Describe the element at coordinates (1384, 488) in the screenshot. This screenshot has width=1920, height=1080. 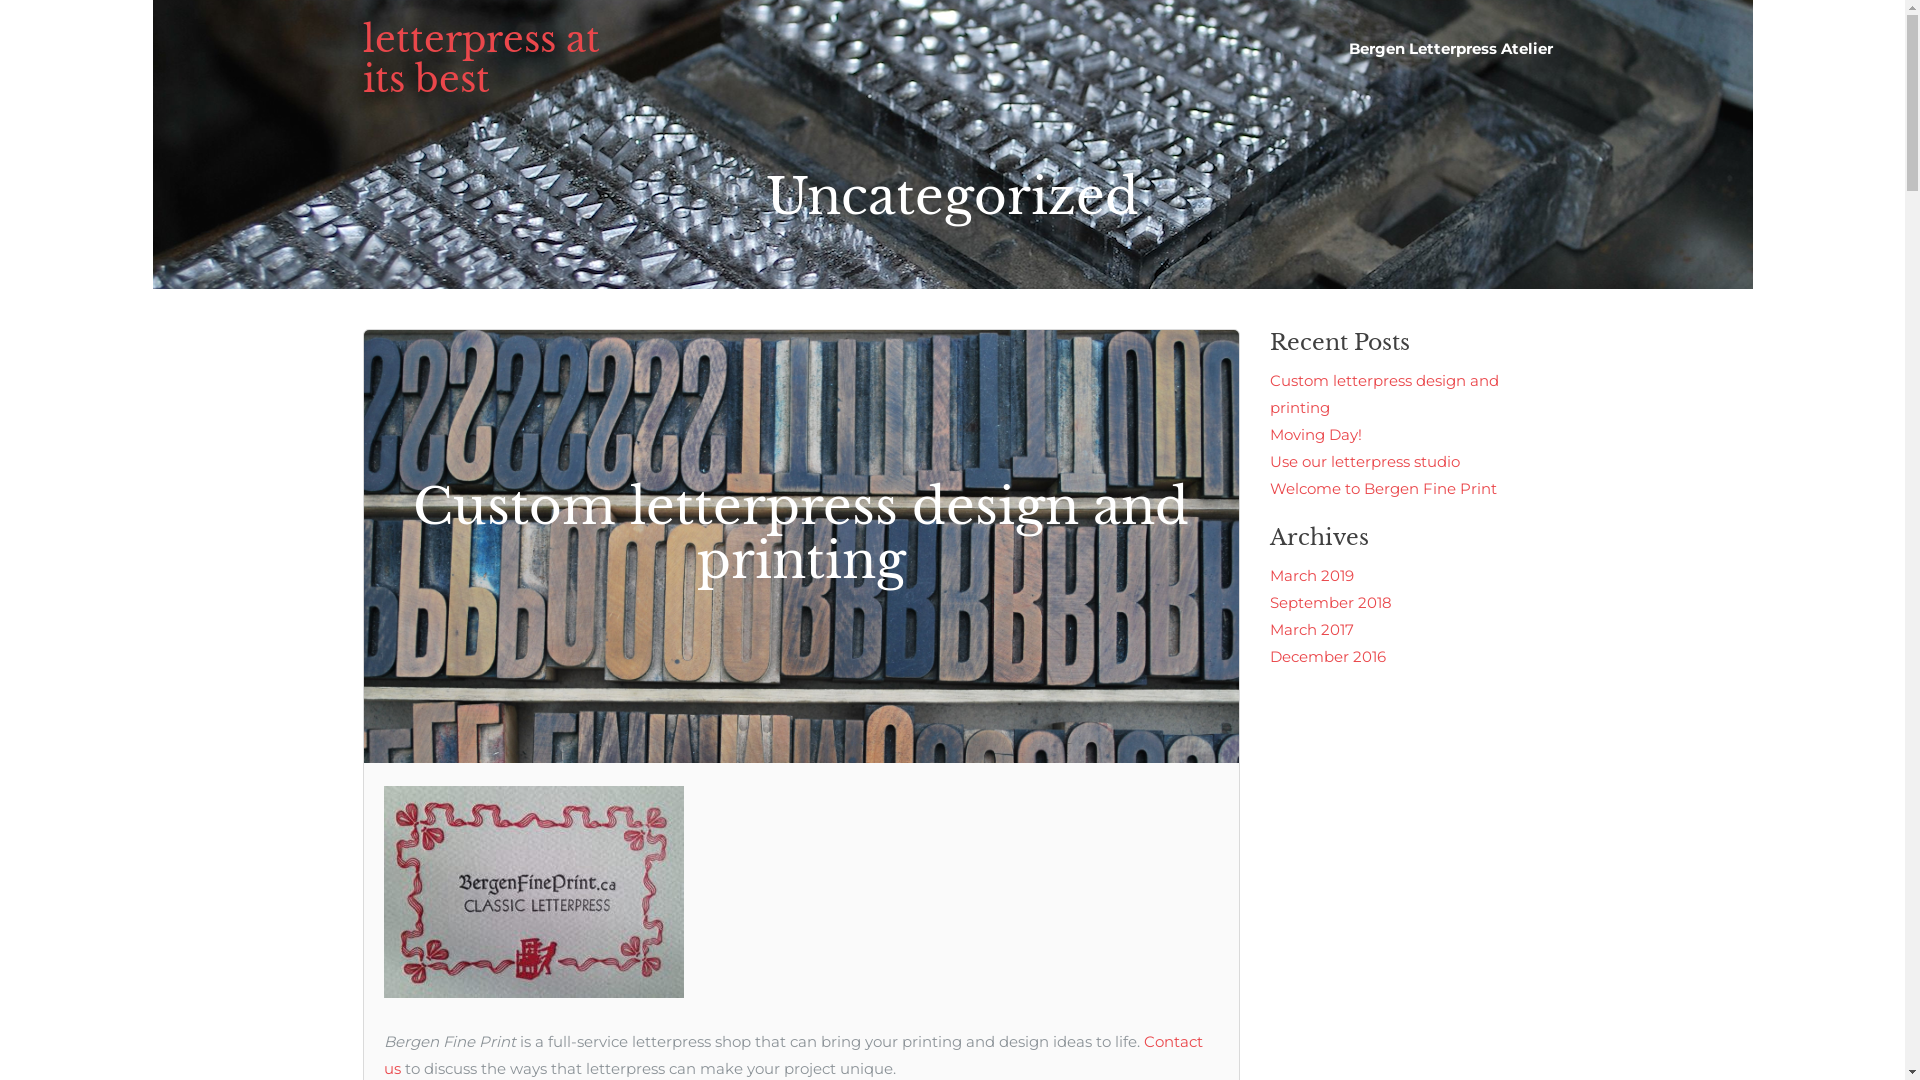
I see `Welcome to Bergen Fine Print` at that location.